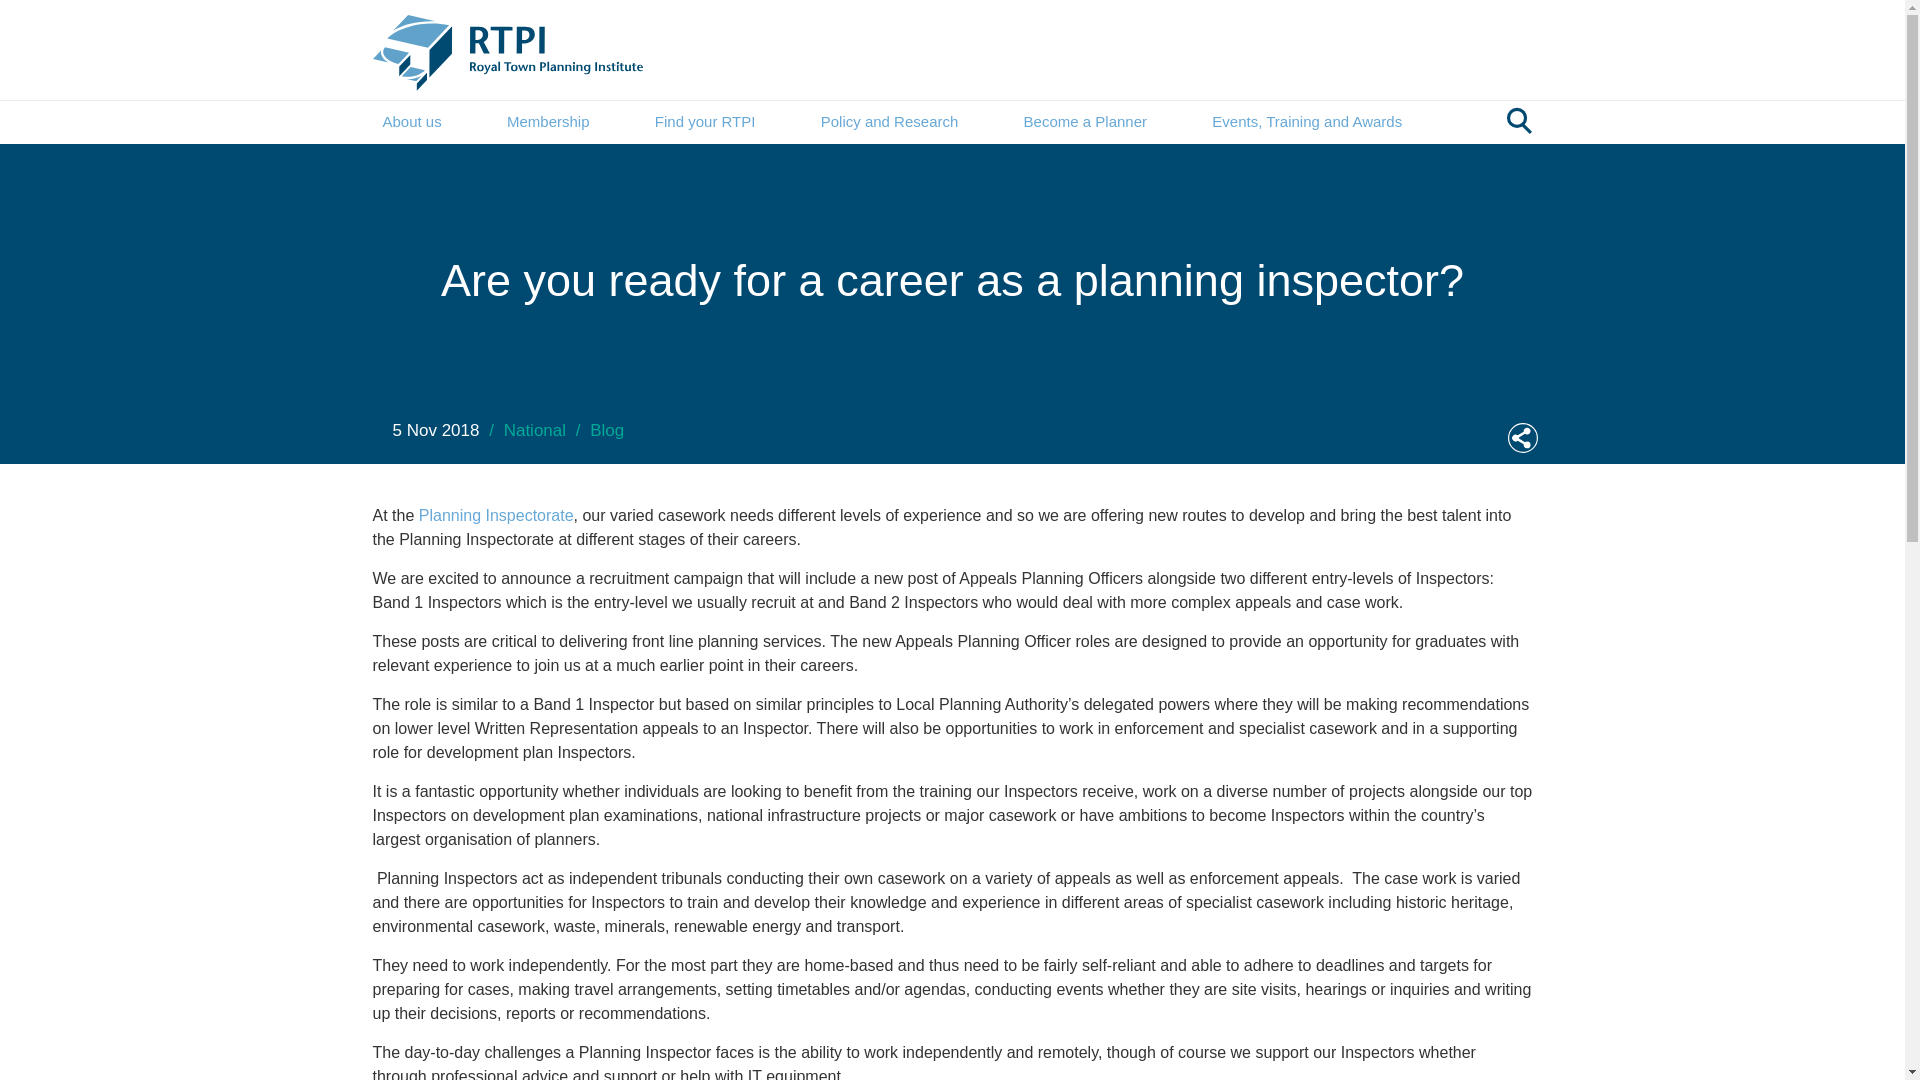 The width and height of the screenshot is (1920, 1080). I want to click on Find your RTPI, so click(705, 122).